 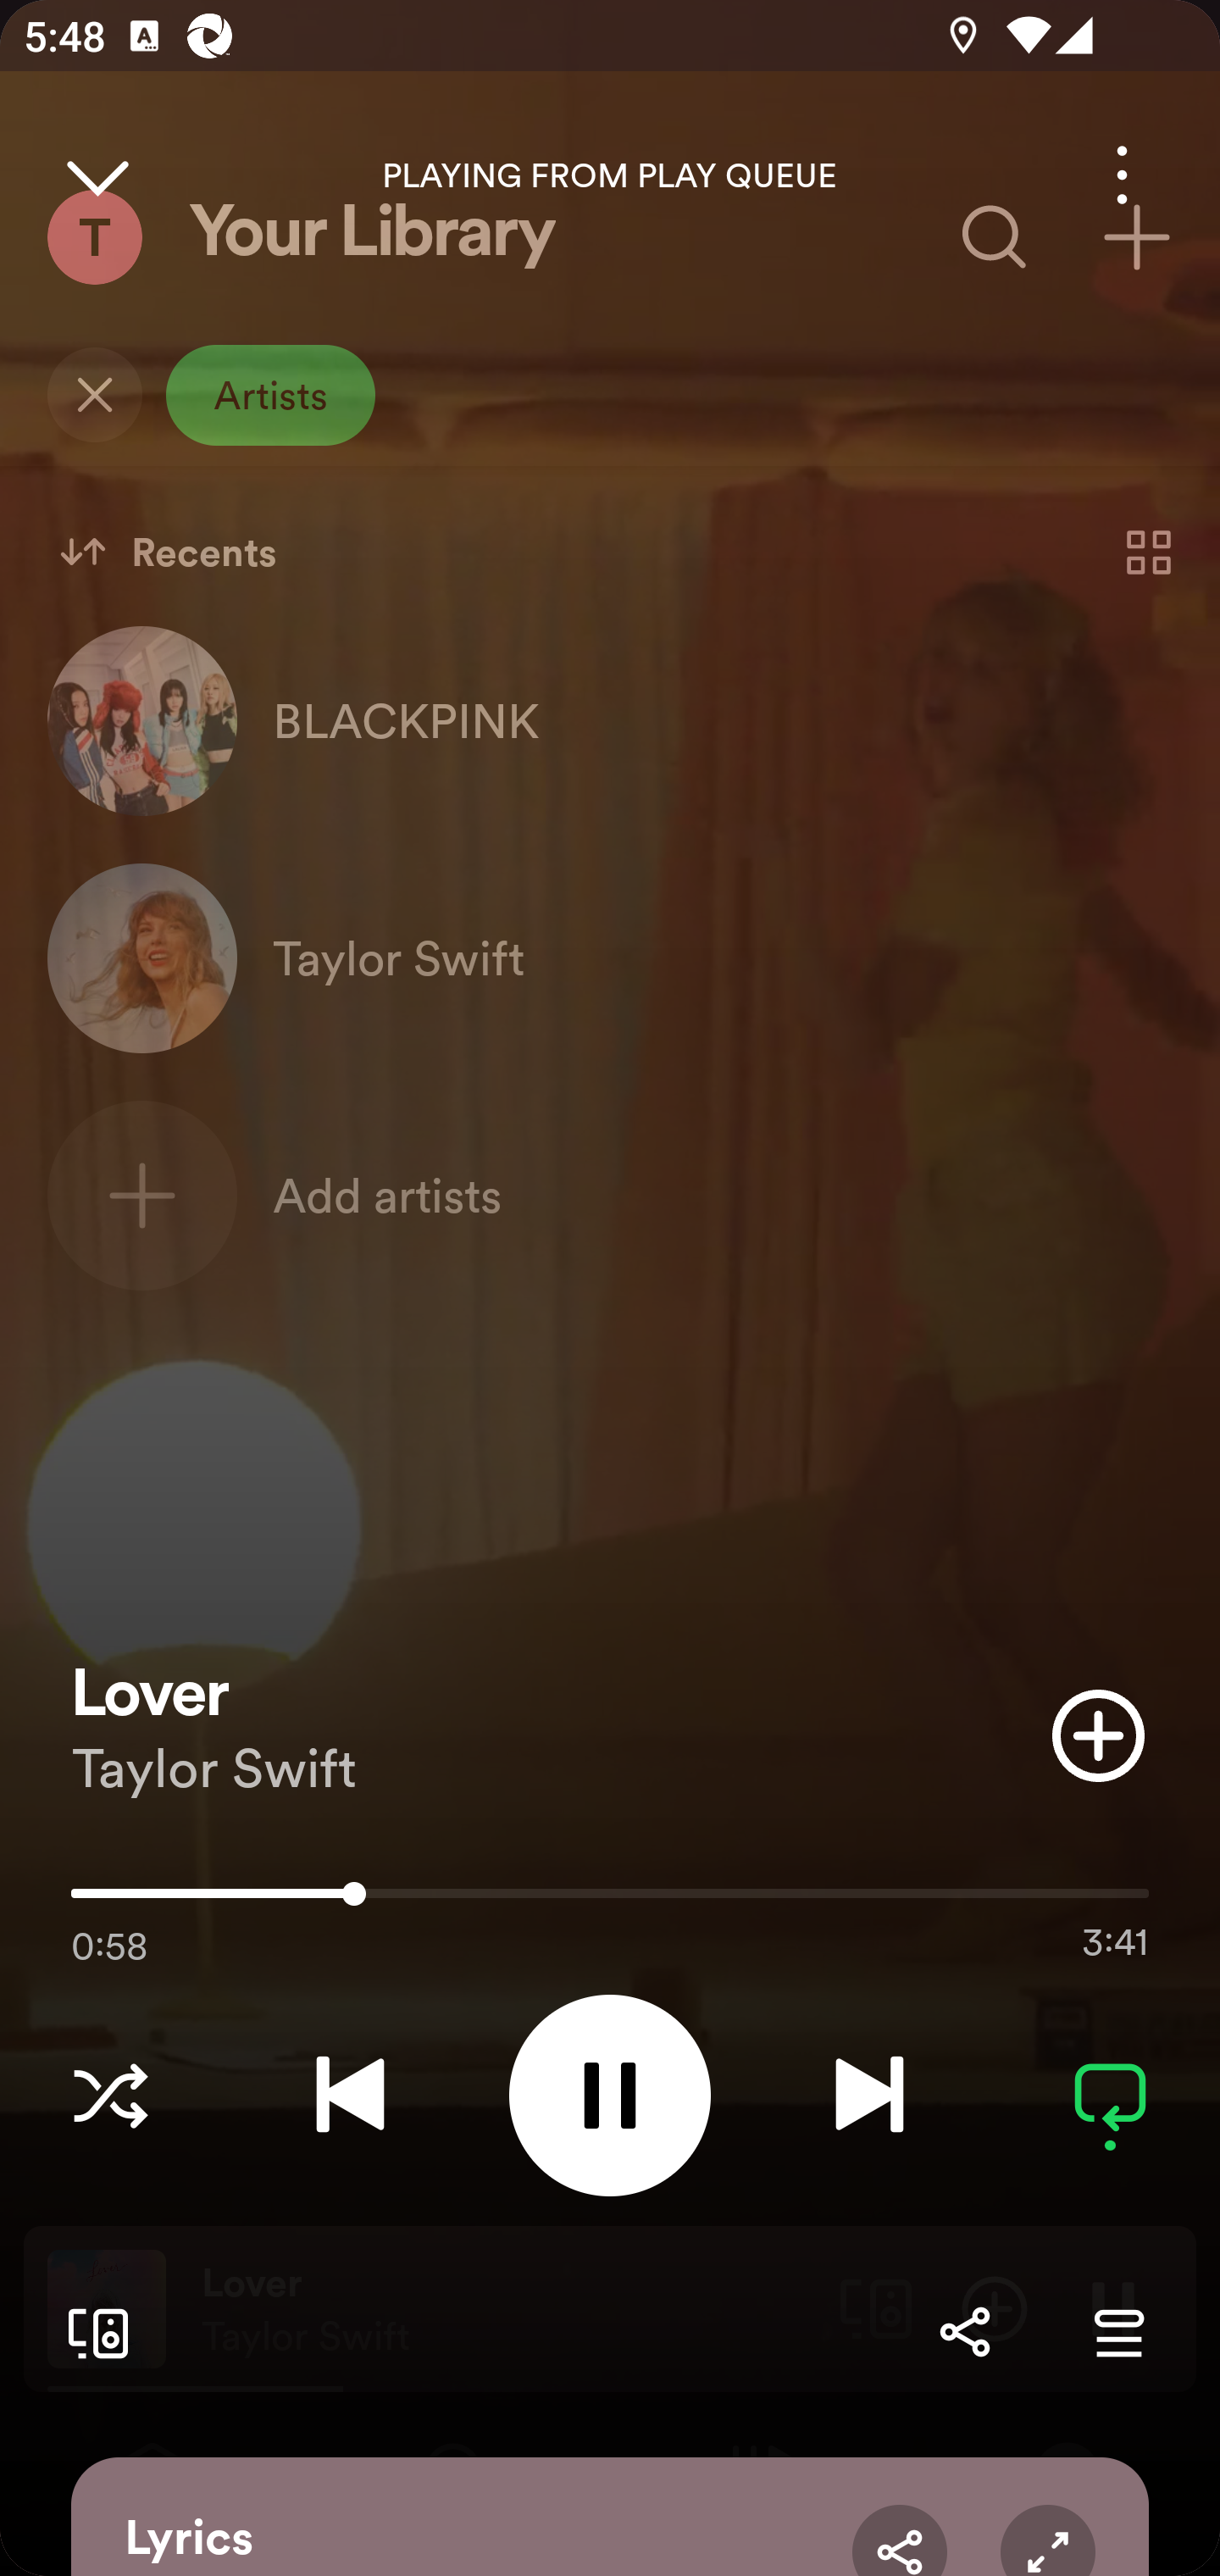 I want to click on Go to Queue, so click(x=1118, y=2332).